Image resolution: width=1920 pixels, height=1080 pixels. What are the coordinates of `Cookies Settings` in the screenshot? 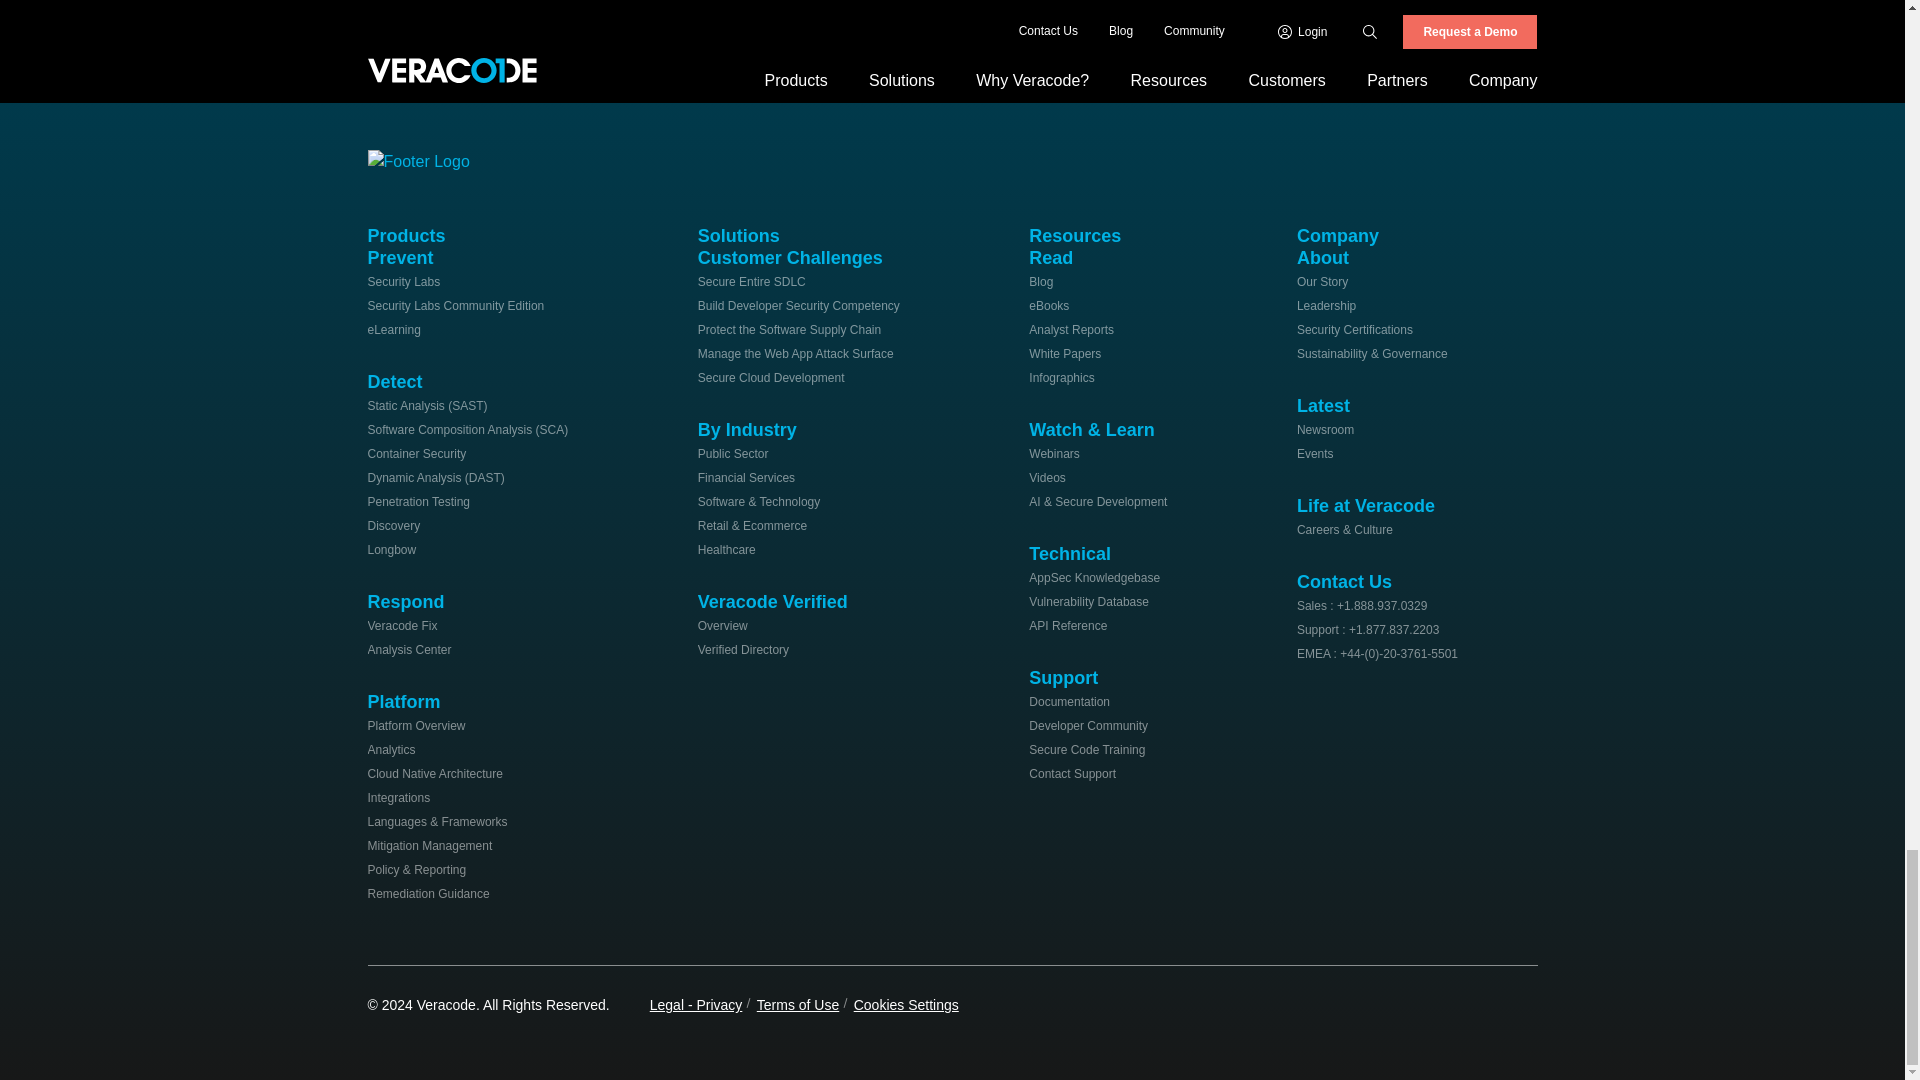 It's located at (906, 1004).